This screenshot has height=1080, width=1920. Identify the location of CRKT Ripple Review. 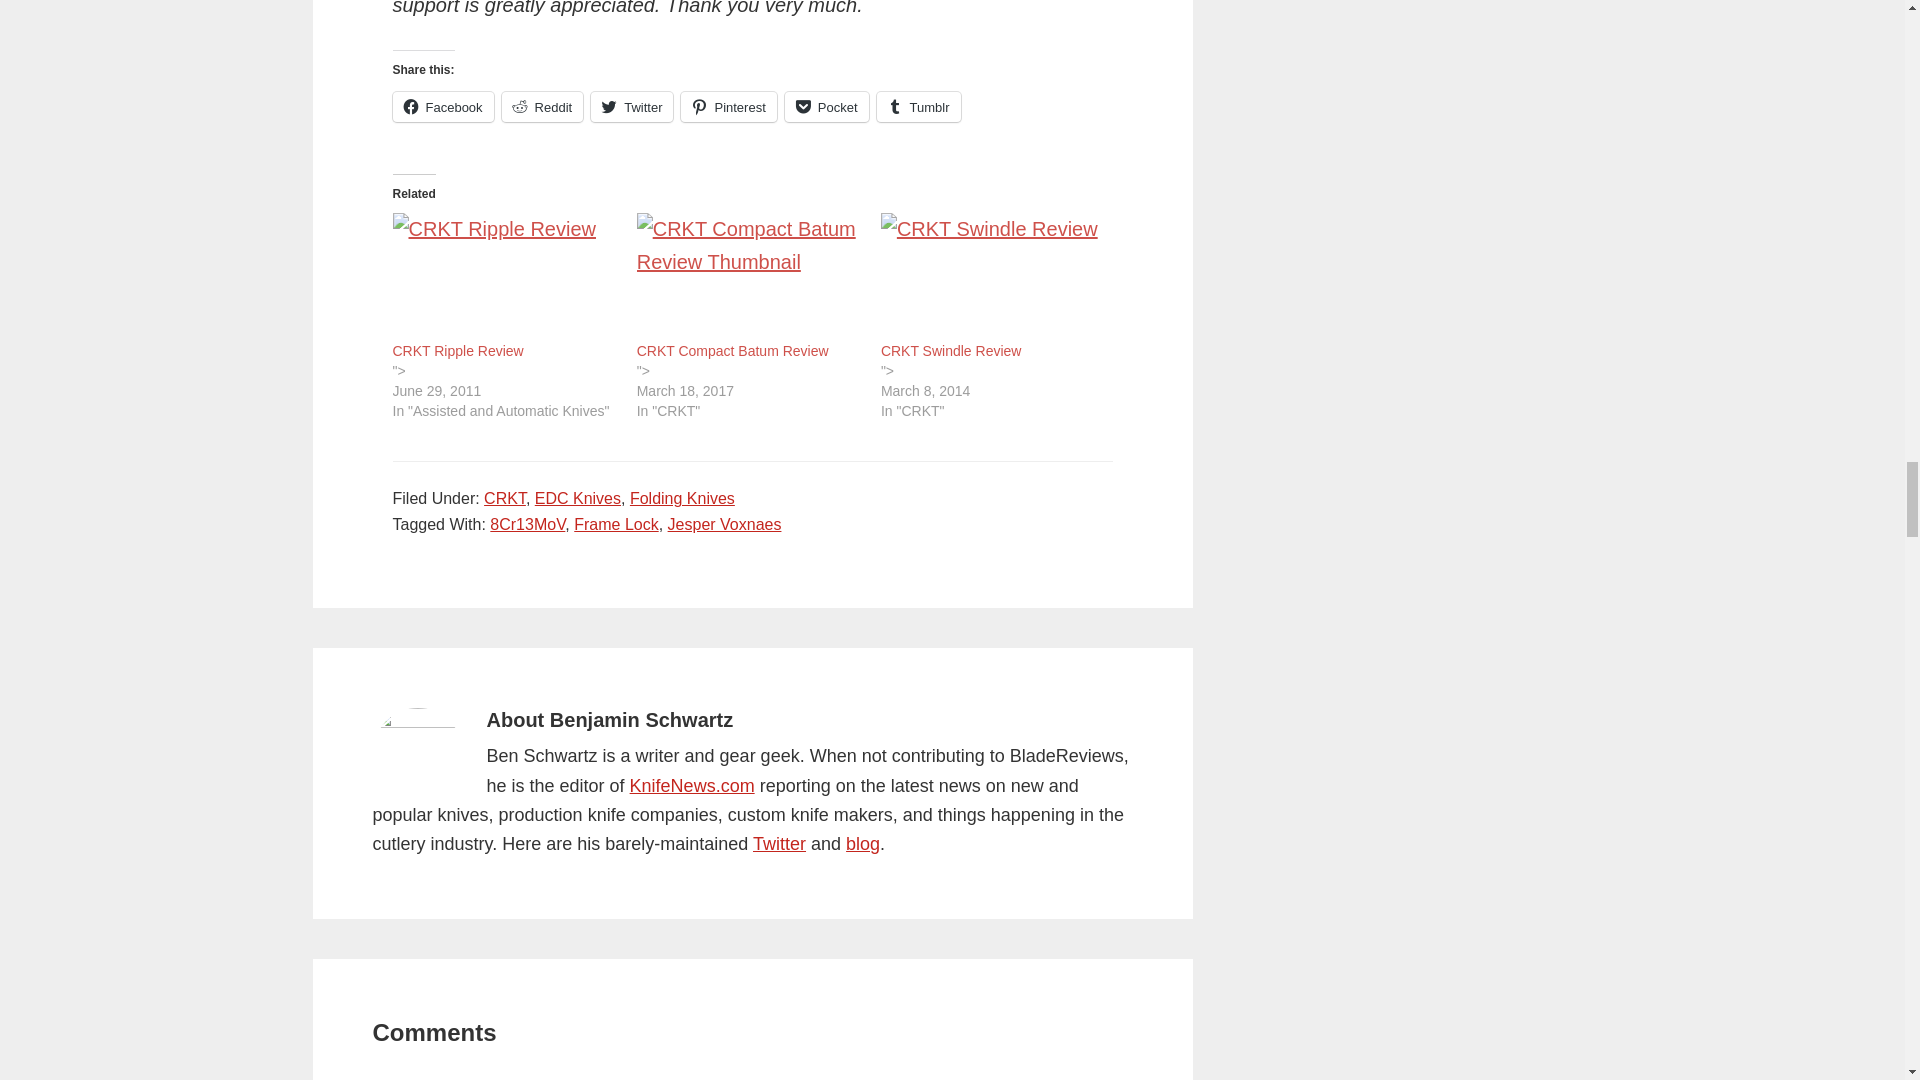
(504, 276).